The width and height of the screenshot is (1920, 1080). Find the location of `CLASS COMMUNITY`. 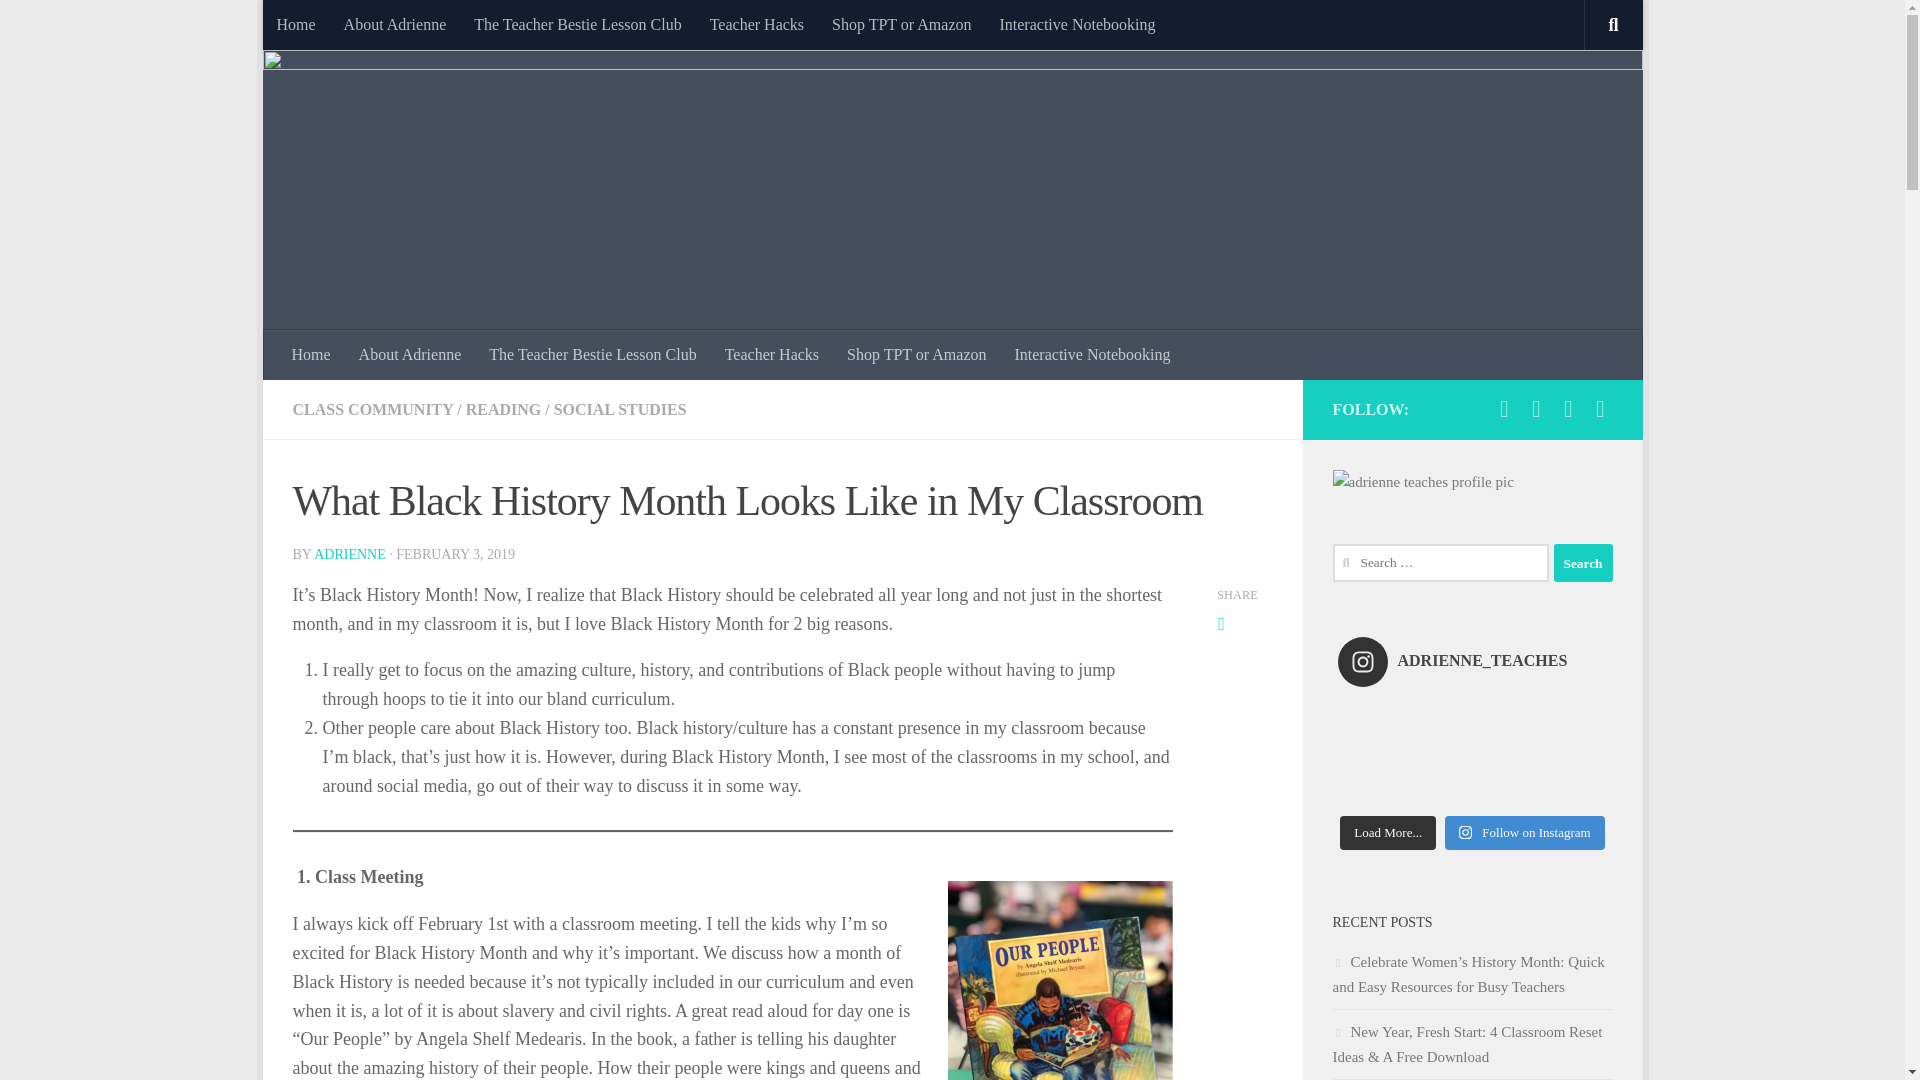

CLASS COMMUNITY is located at coordinates (372, 408).